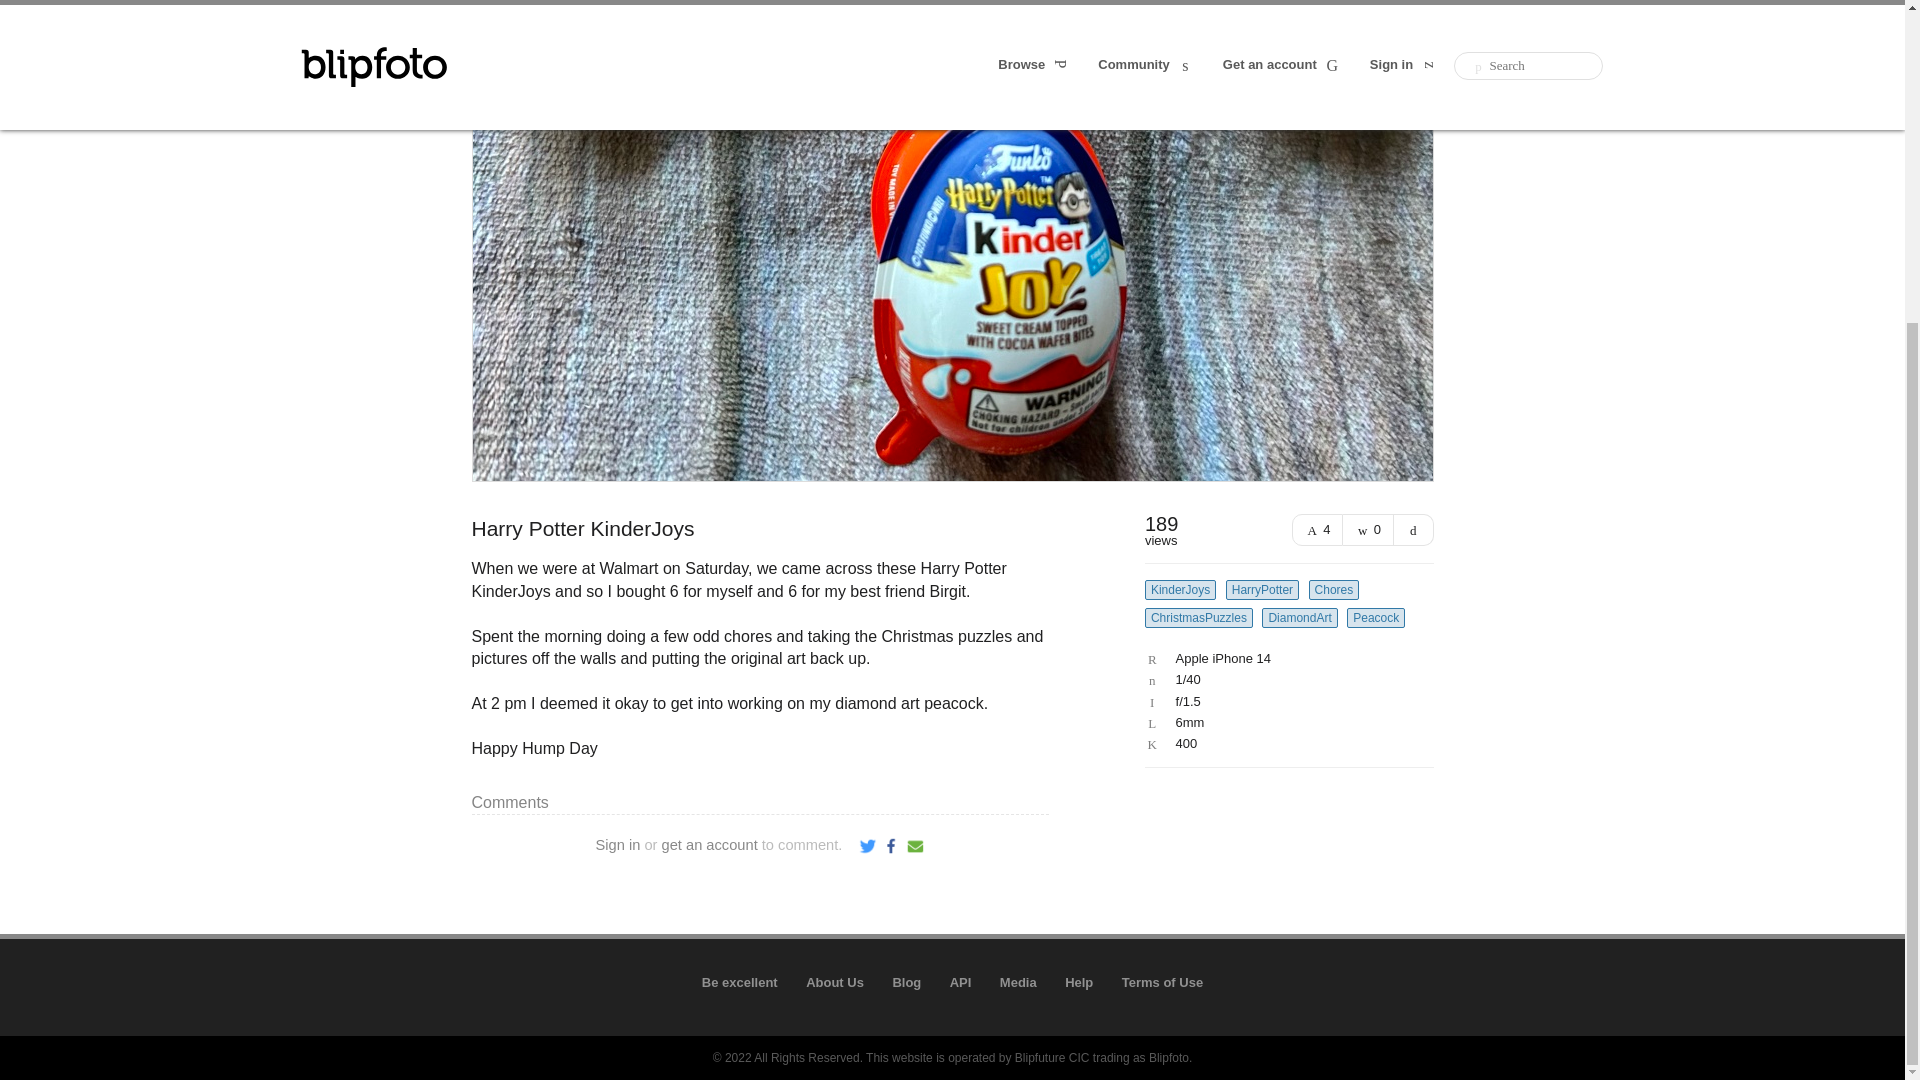  Describe the element at coordinates (906, 982) in the screenshot. I see `Blog` at that location.